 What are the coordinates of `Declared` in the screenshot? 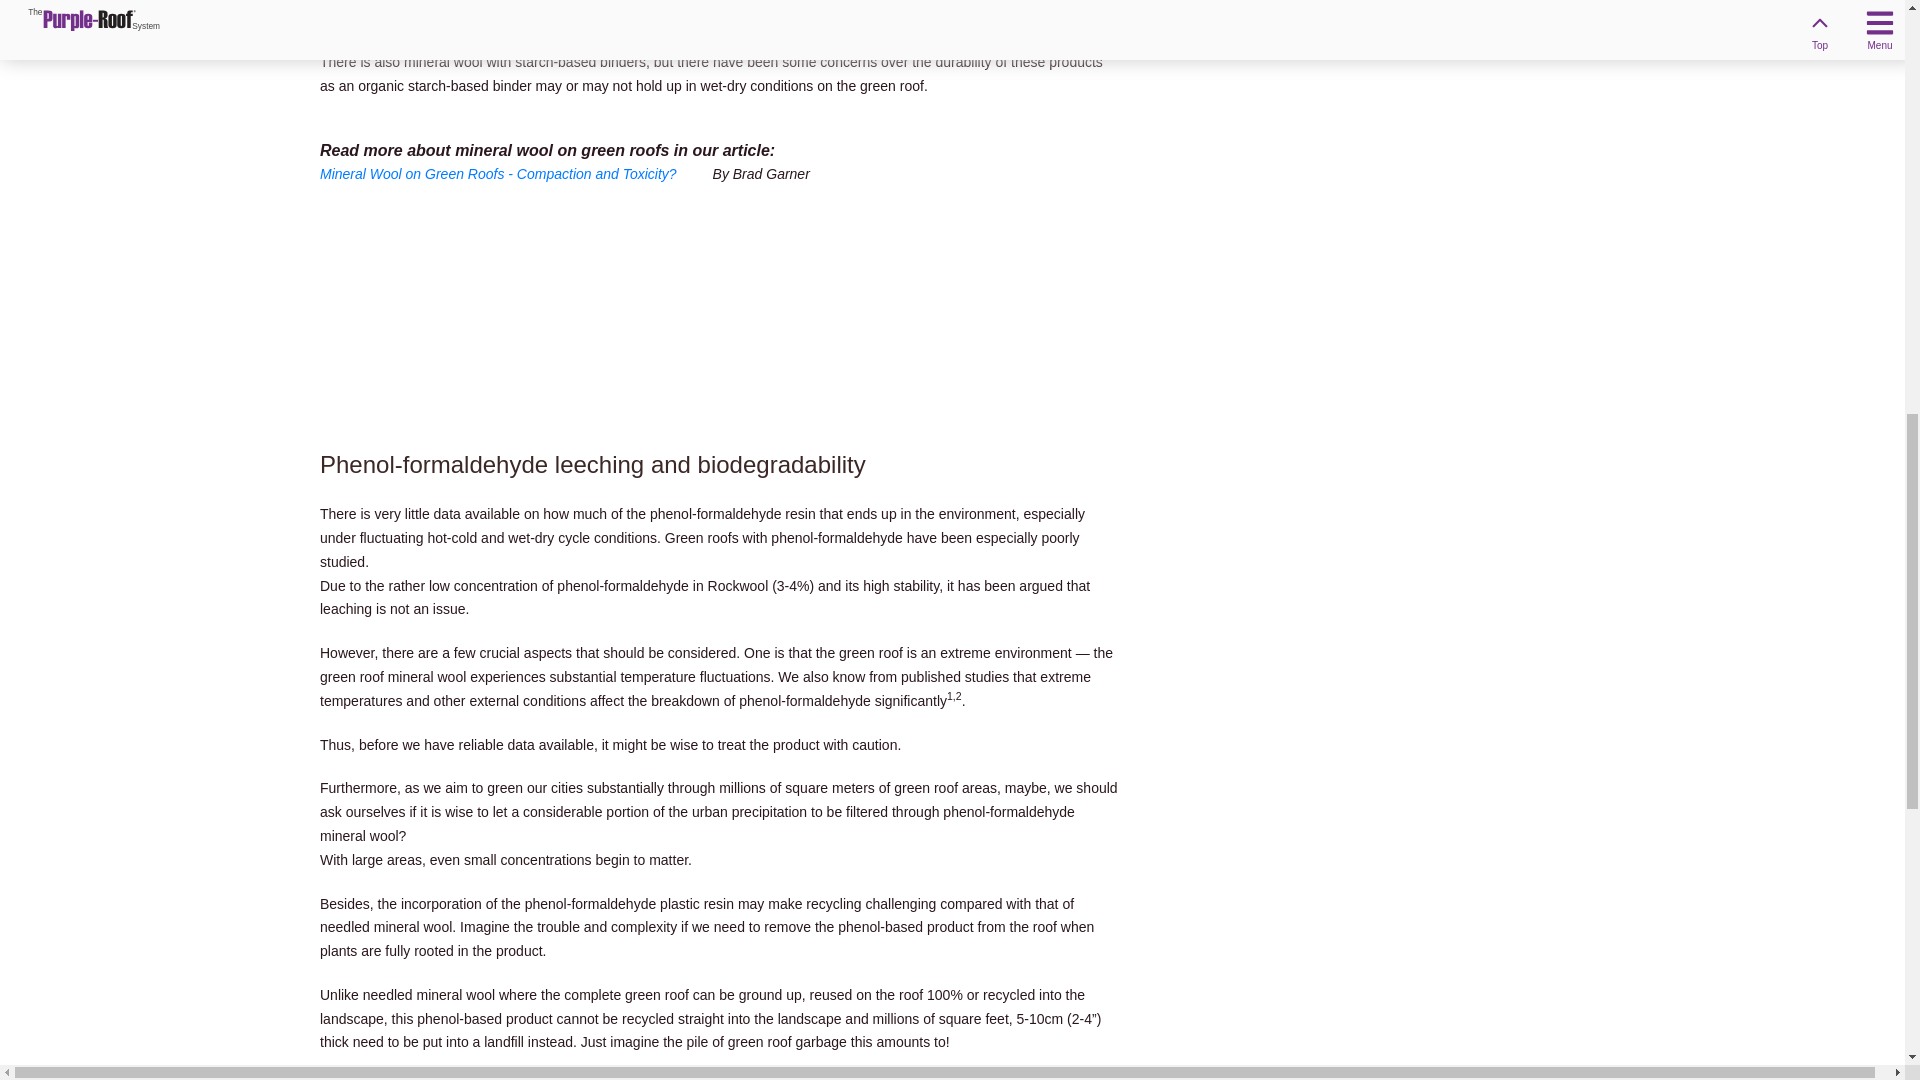 It's located at (399, 17).